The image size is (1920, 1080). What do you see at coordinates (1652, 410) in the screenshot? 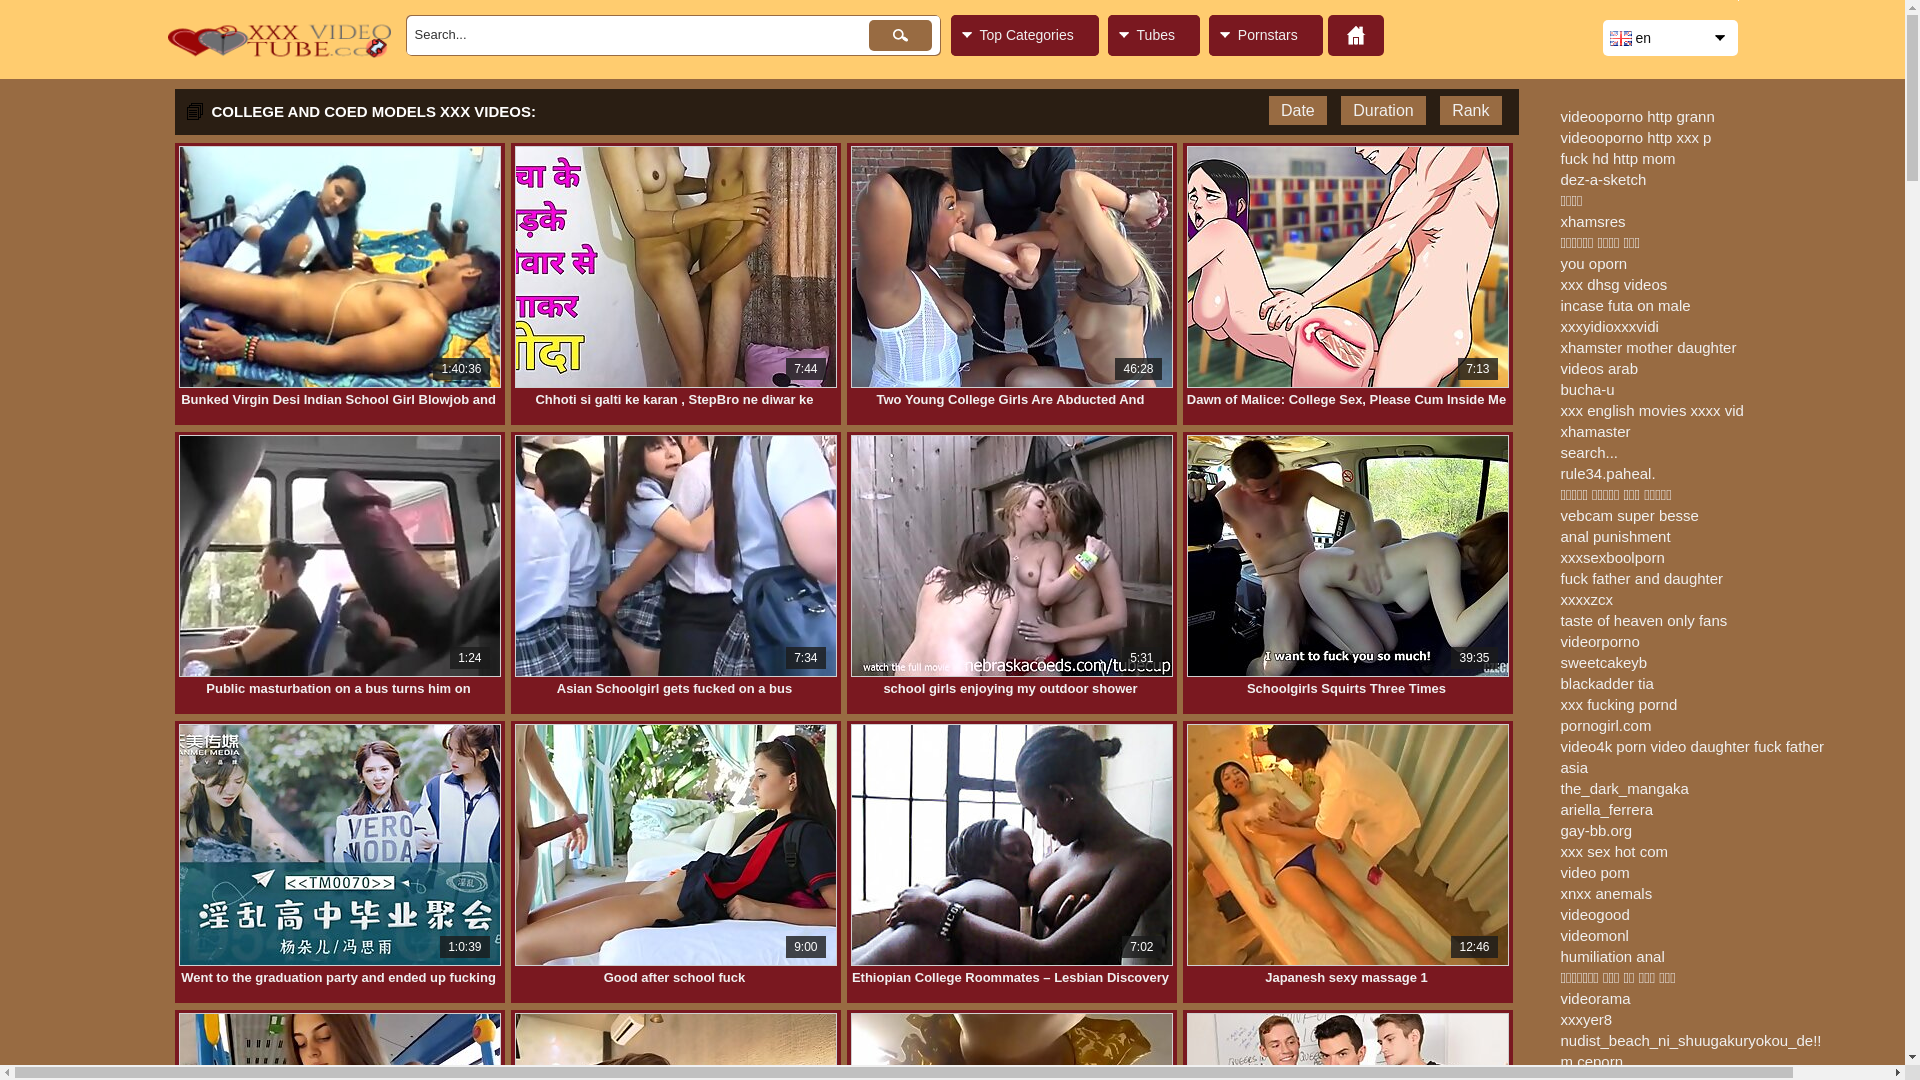
I see `xxx english movies xxxx vid` at bounding box center [1652, 410].